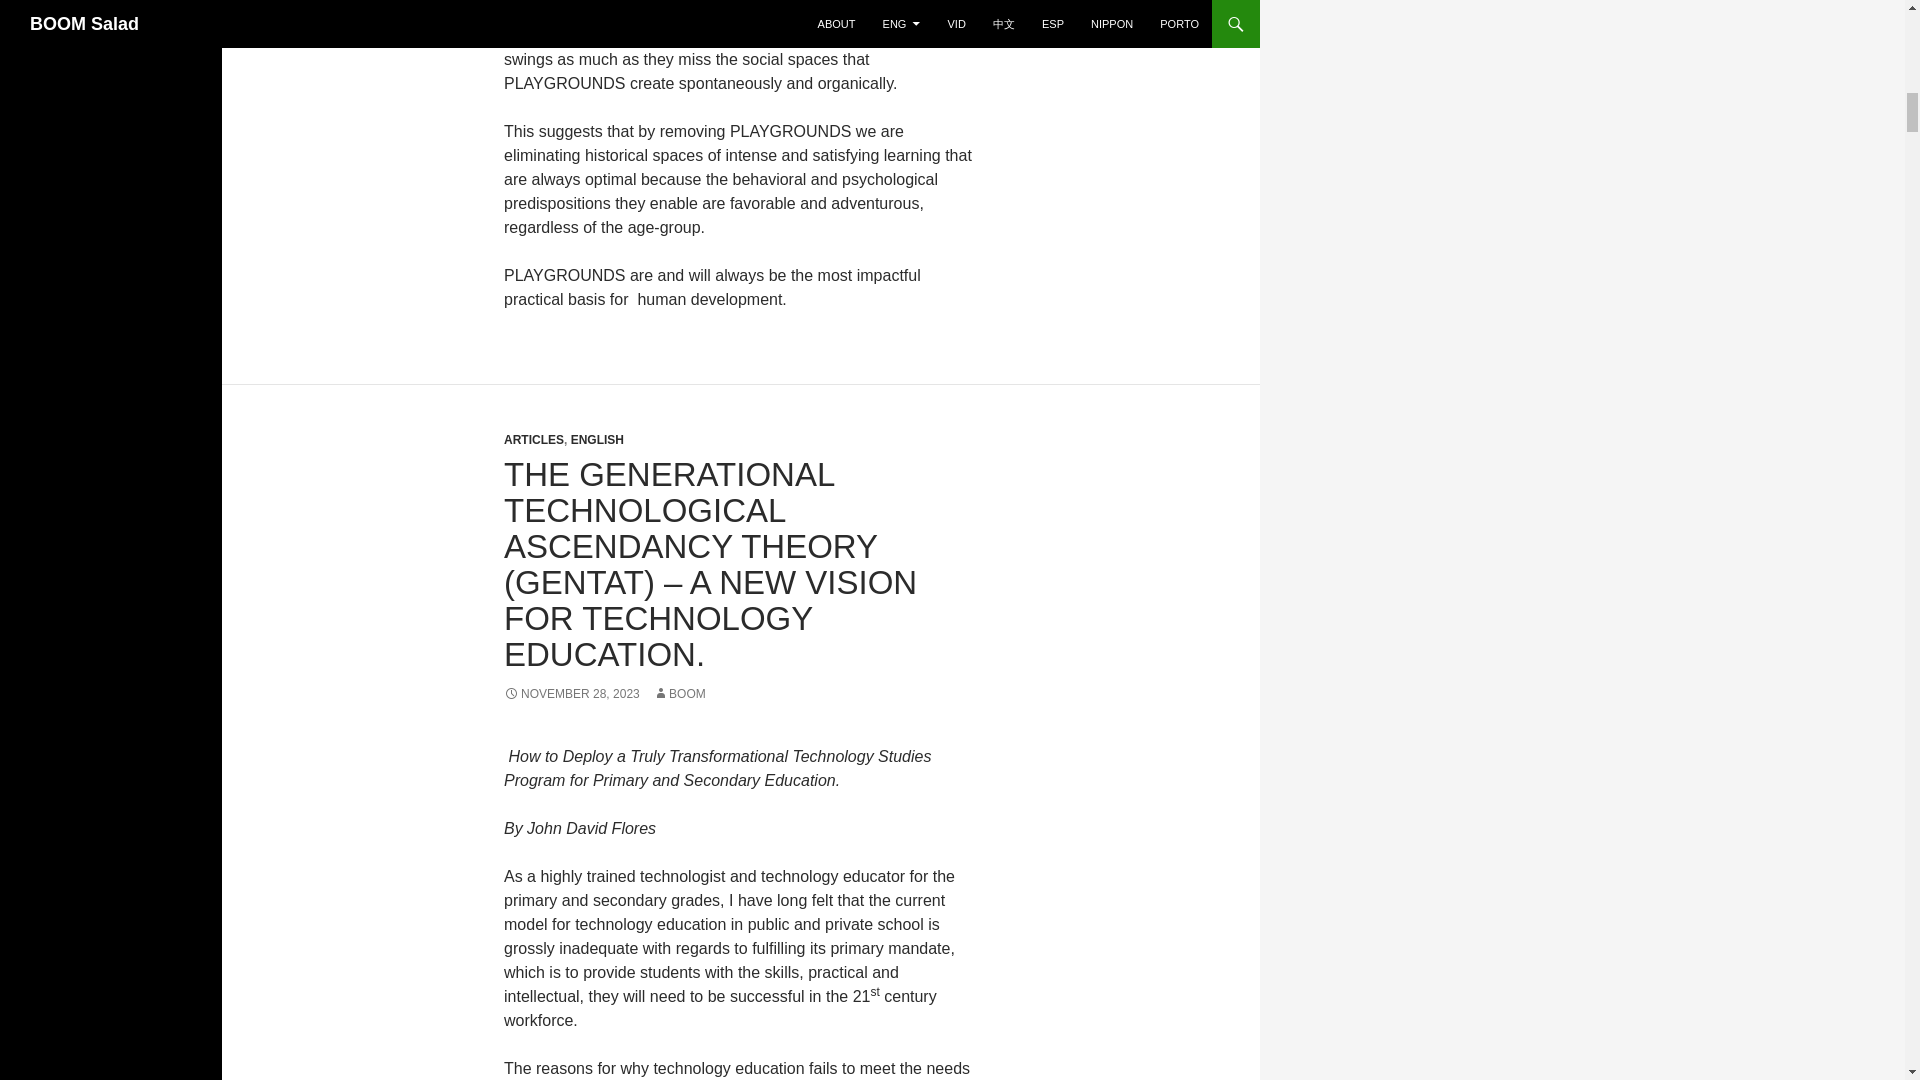  I want to click on NOVEMBER 28, 2023, so click(571, 693).